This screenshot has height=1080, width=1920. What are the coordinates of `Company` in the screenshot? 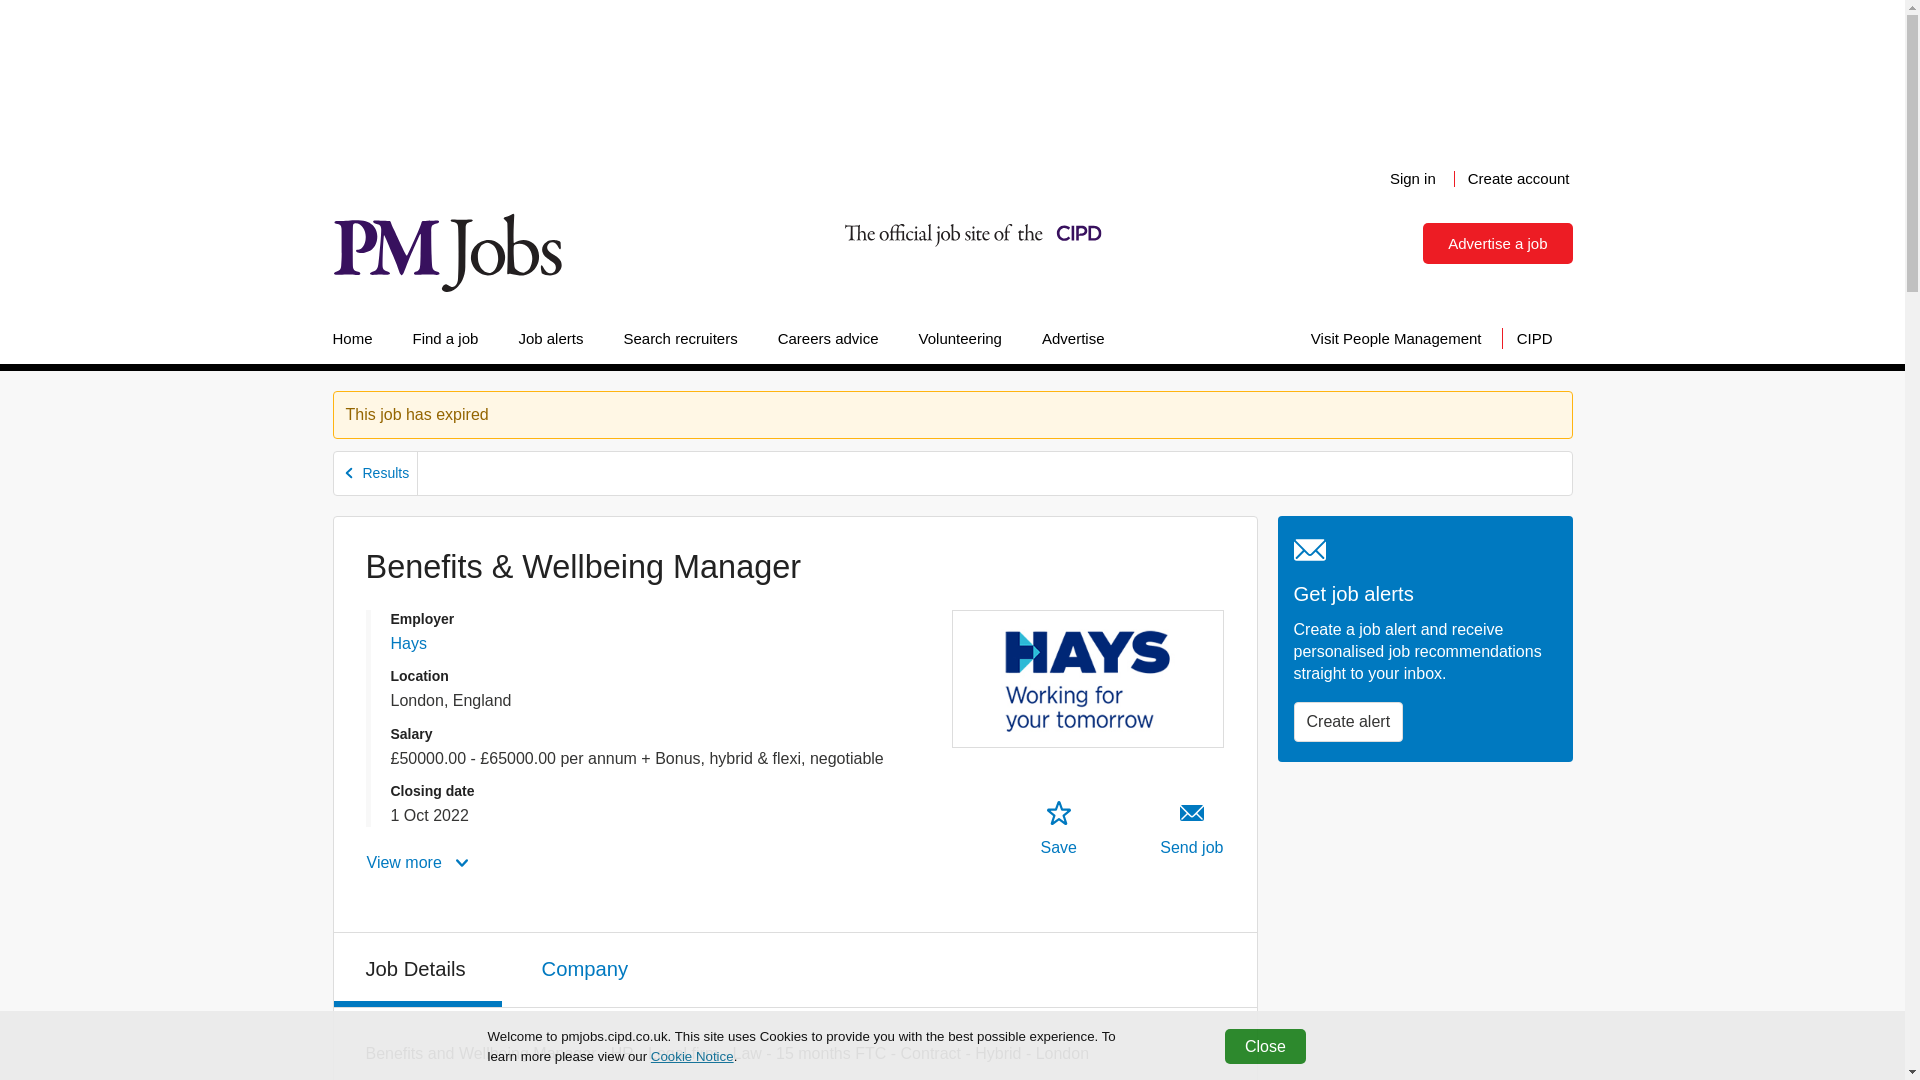 It's located at (587, 967).